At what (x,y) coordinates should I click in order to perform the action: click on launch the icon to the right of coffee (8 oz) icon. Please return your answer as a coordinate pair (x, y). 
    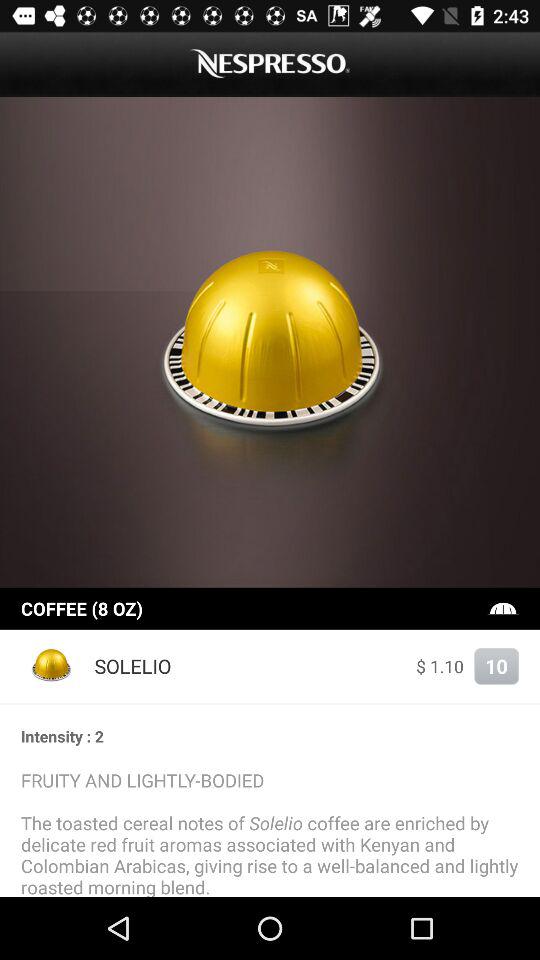
    Looking at the image, I should click on (503, 608).